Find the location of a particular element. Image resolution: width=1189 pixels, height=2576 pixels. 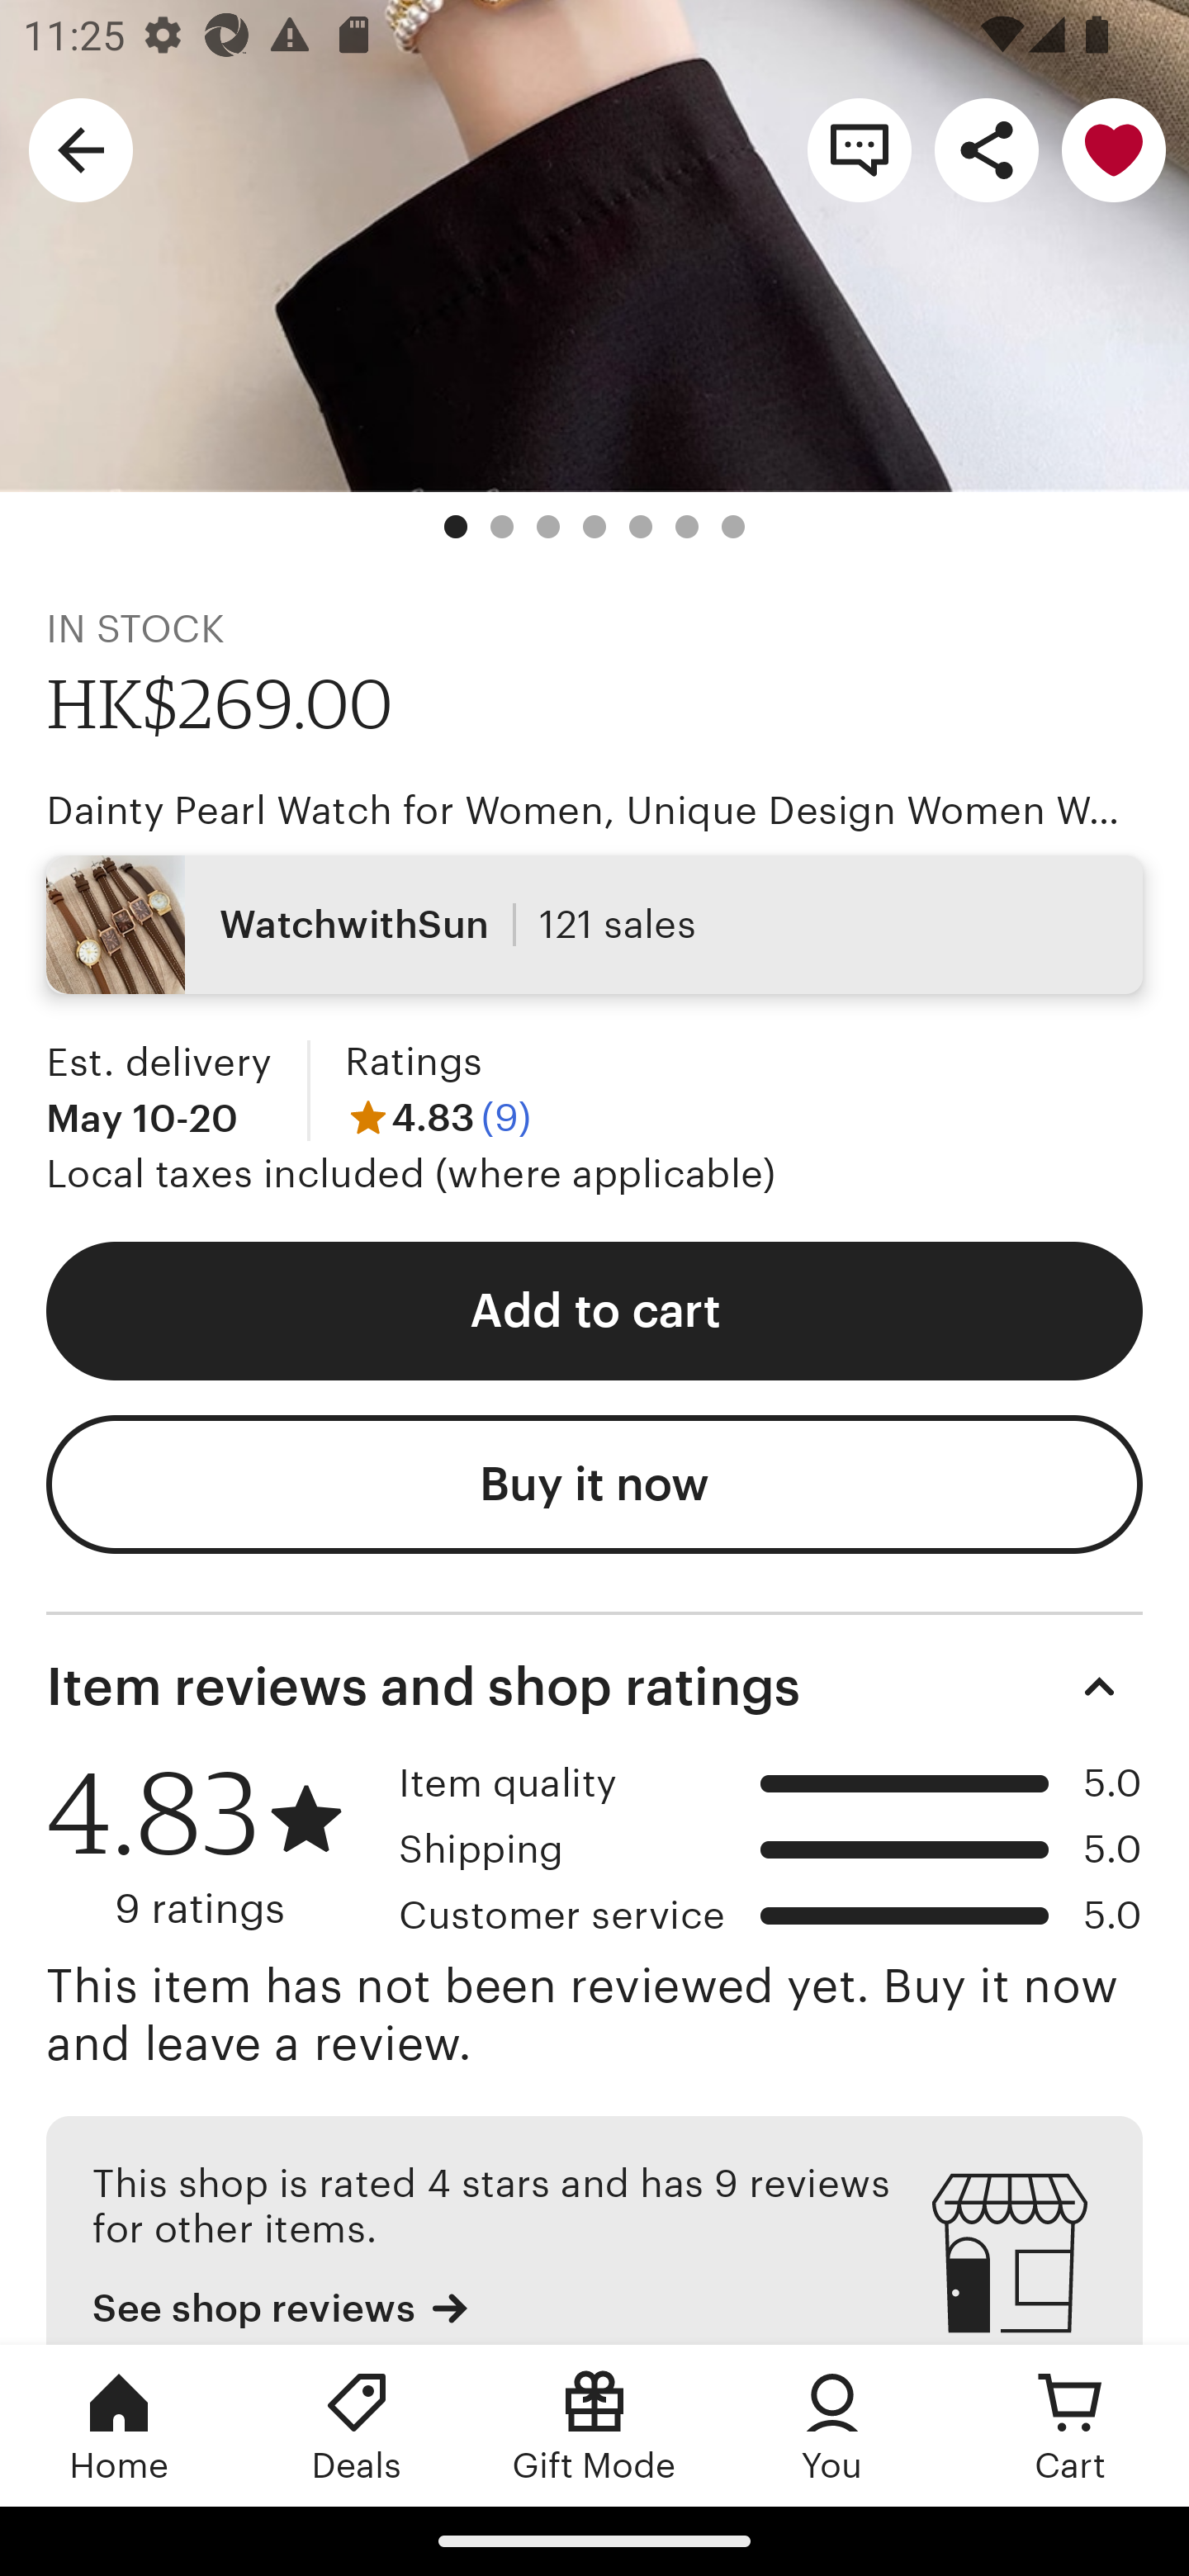

Contact shop is located at coordinates (859, 149).